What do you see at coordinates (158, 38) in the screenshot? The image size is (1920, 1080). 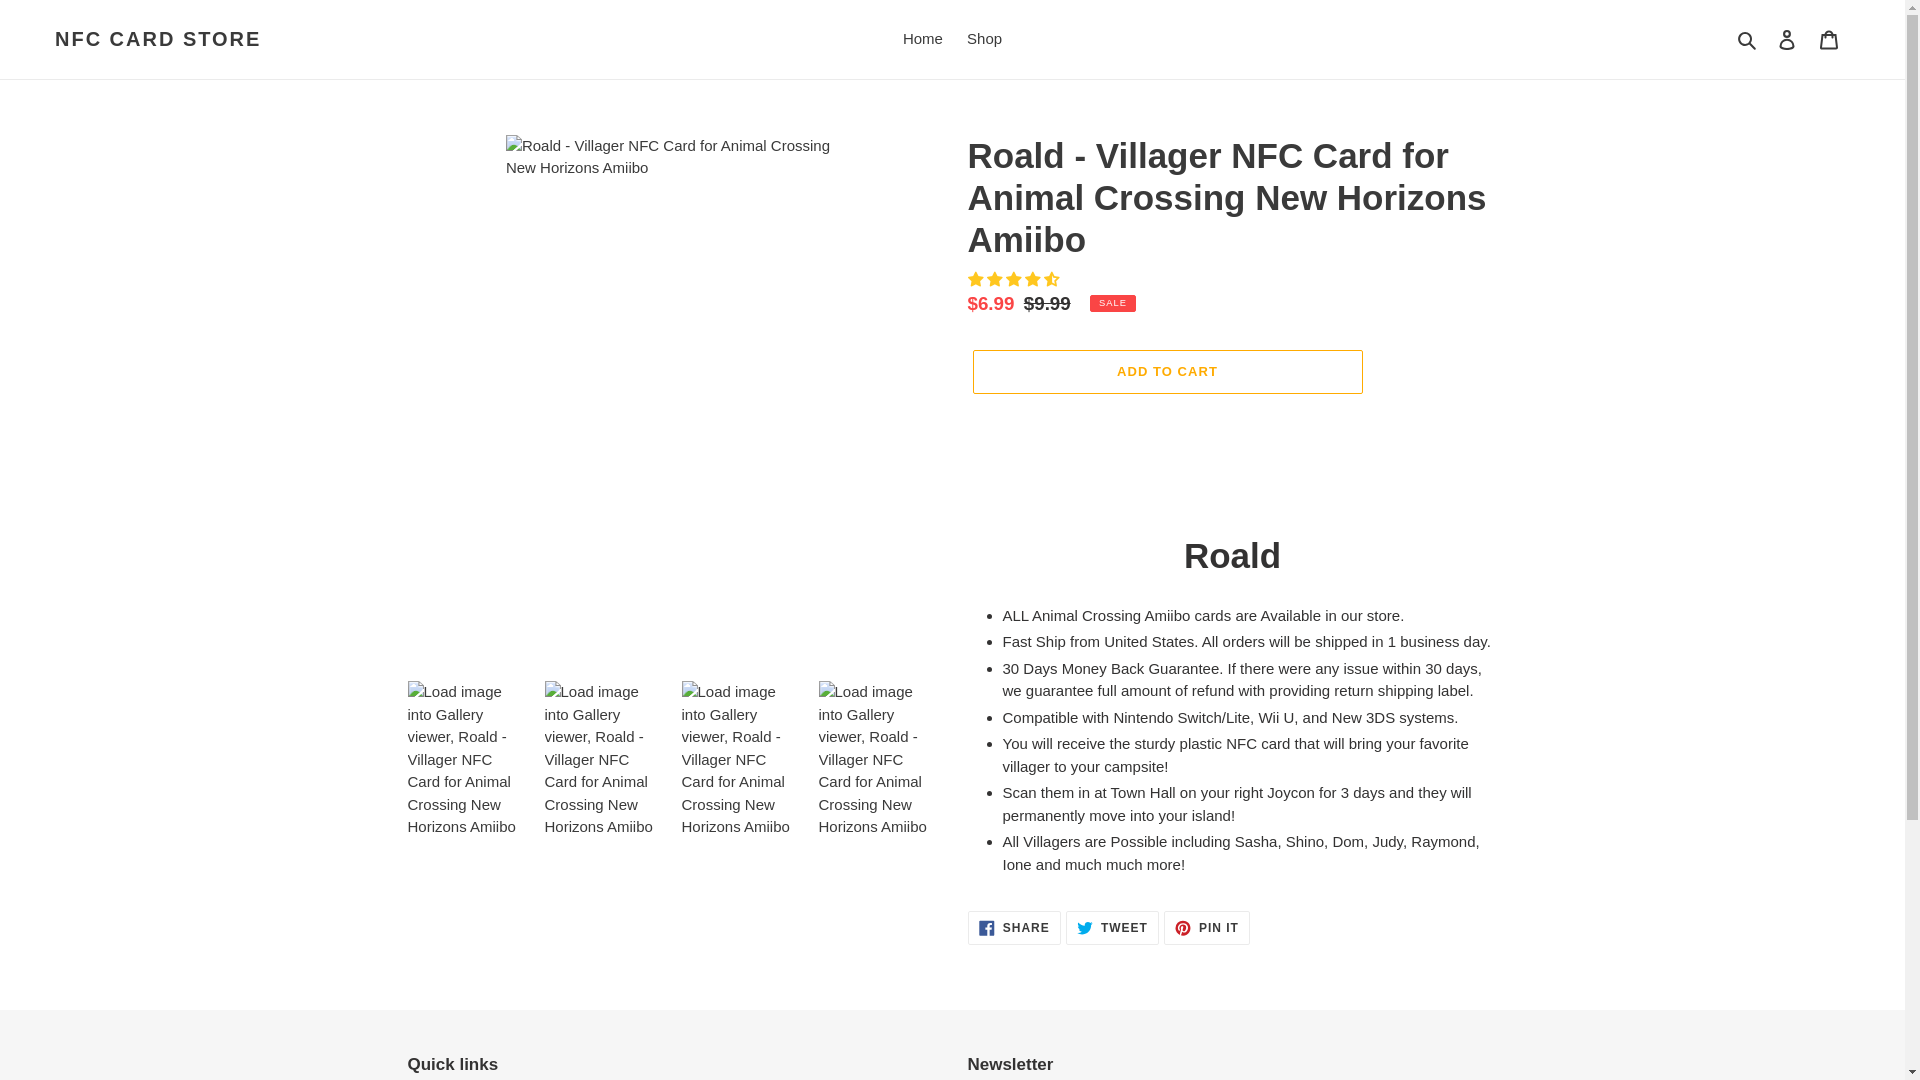 I see `NFC CARD STORE` at bounding box center [158, 38].